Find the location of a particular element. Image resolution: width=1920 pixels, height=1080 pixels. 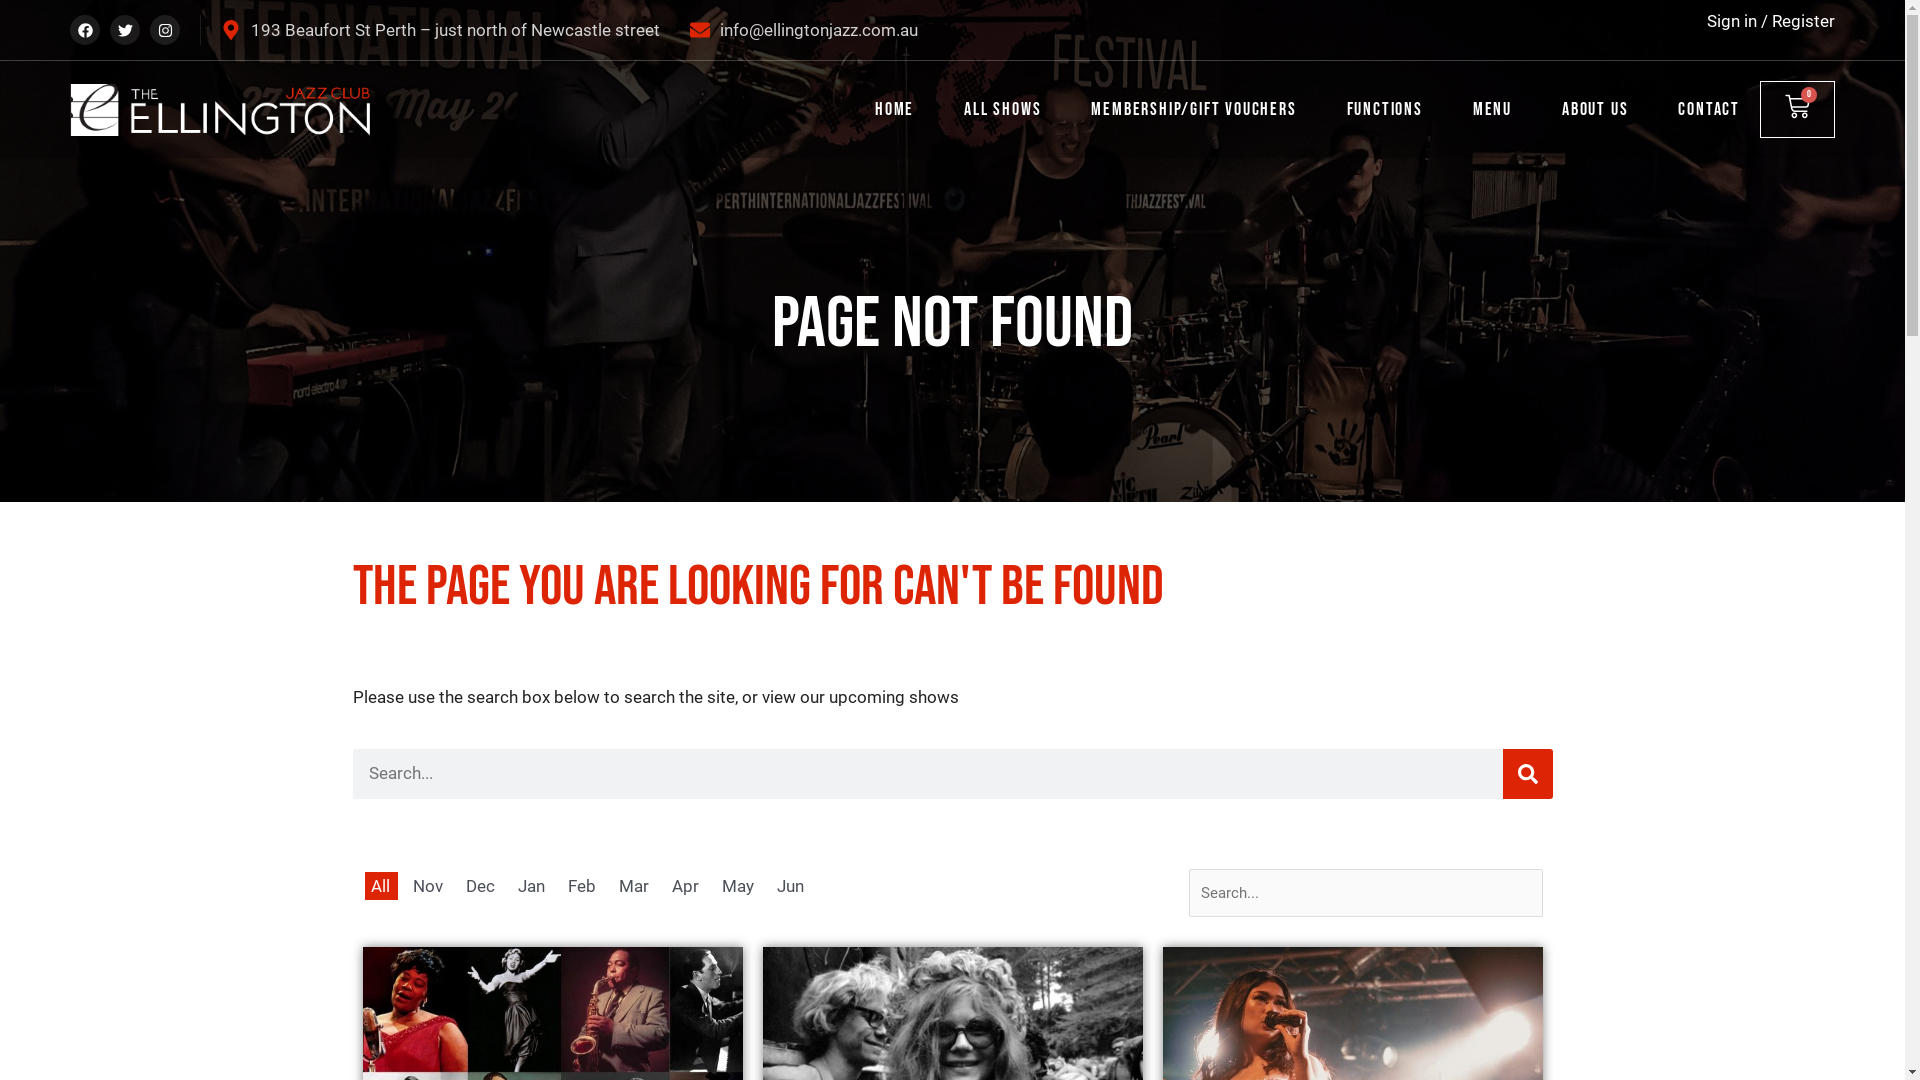

MEMBERSHIP/GIFT VOUCHERS is located at coordinates (1194, 110).